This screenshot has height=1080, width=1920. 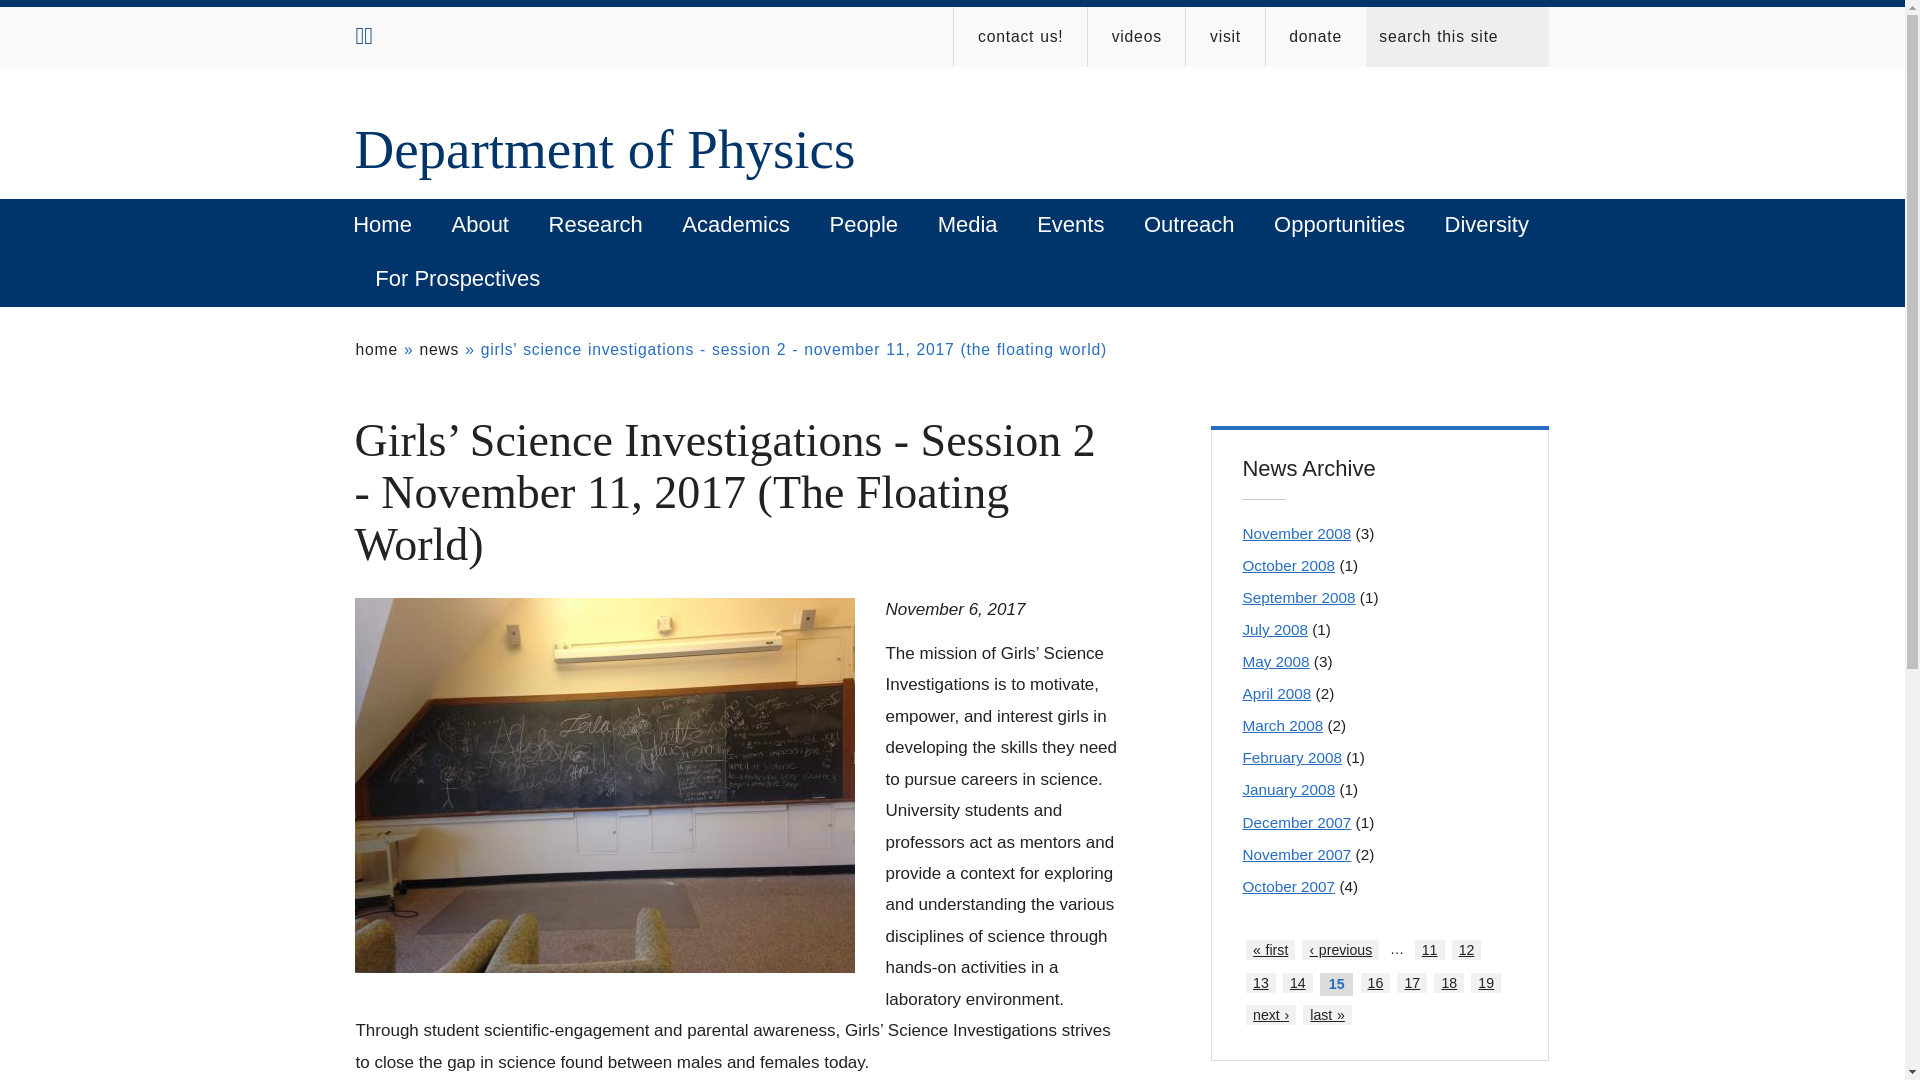 What do you see at coordinates (772, 5) in the screenshot?
I see `Skip to main content` at bounding box center [772, 5].